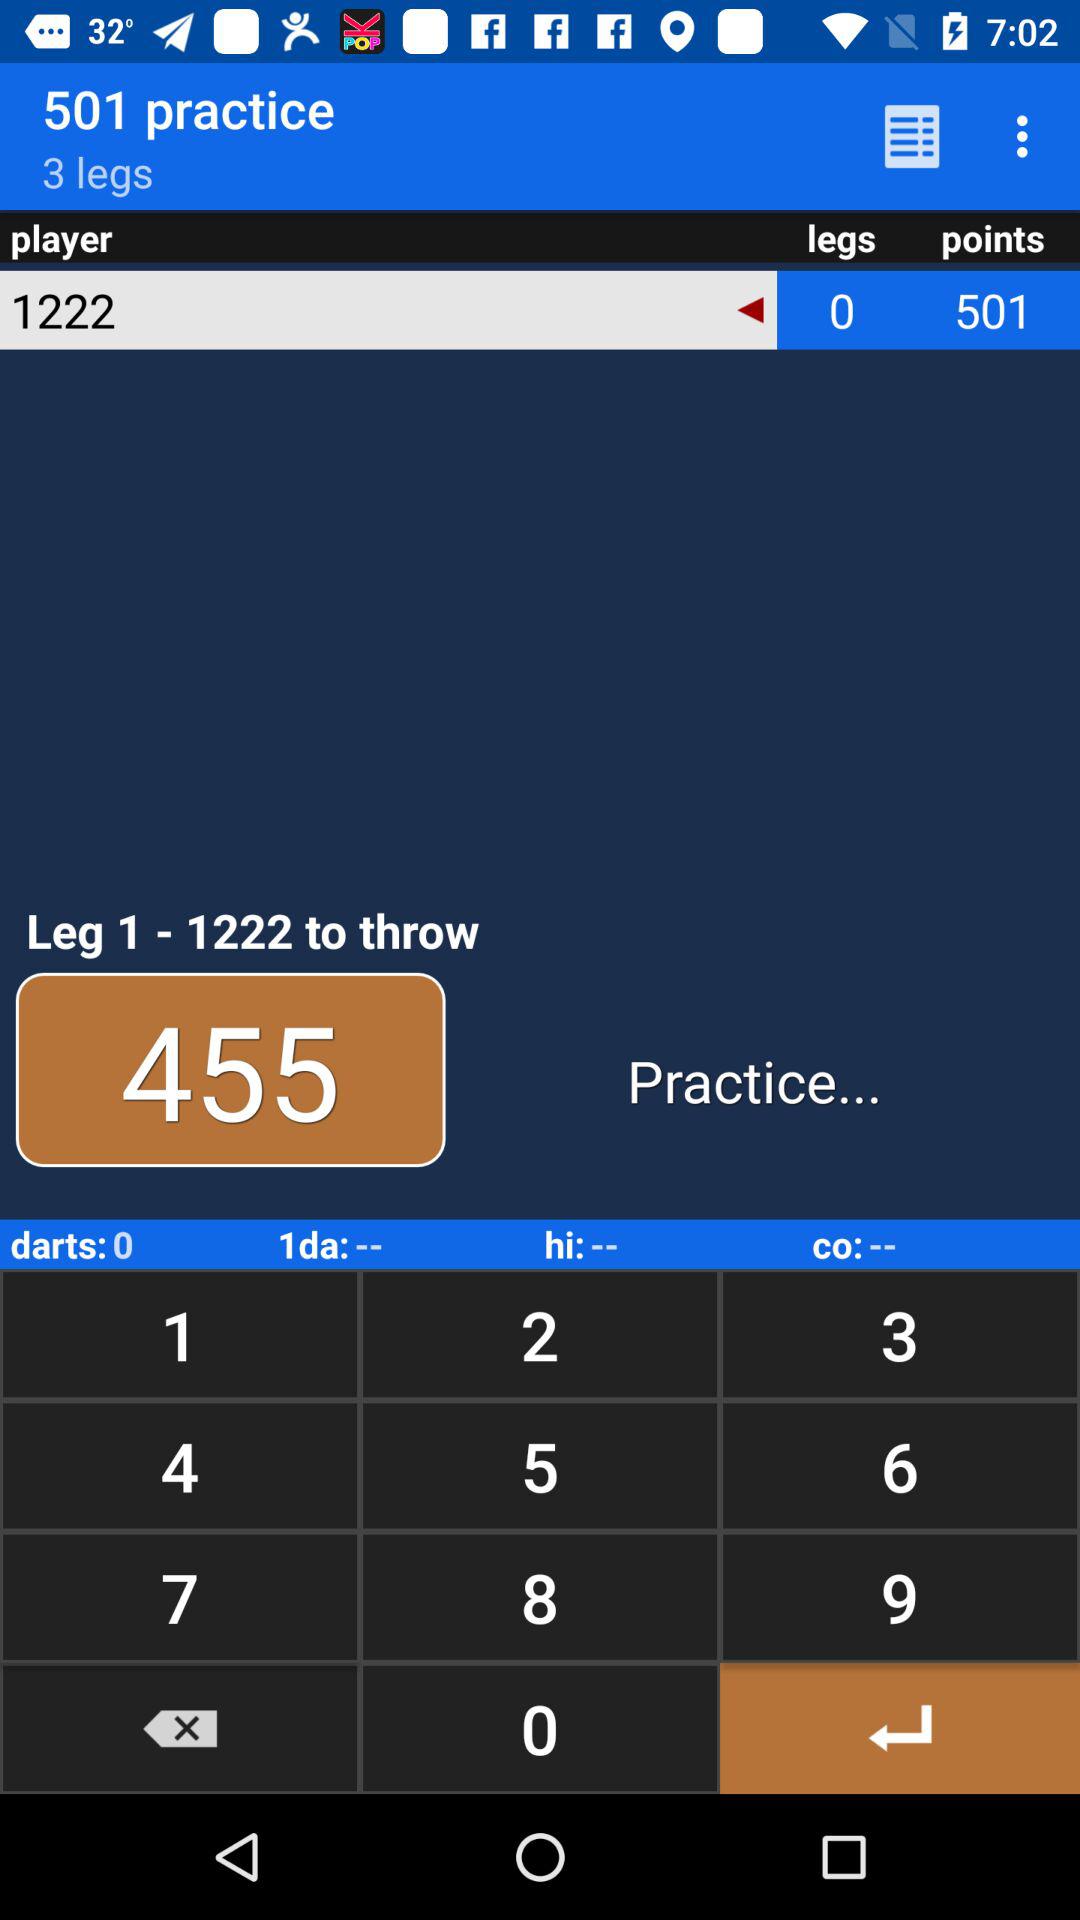 The width and height of the screenshot is (1080, 1920). Describe the element at coordinates (180, 1728) in the screenshot. I see `select the button next to 8 item` at that location.